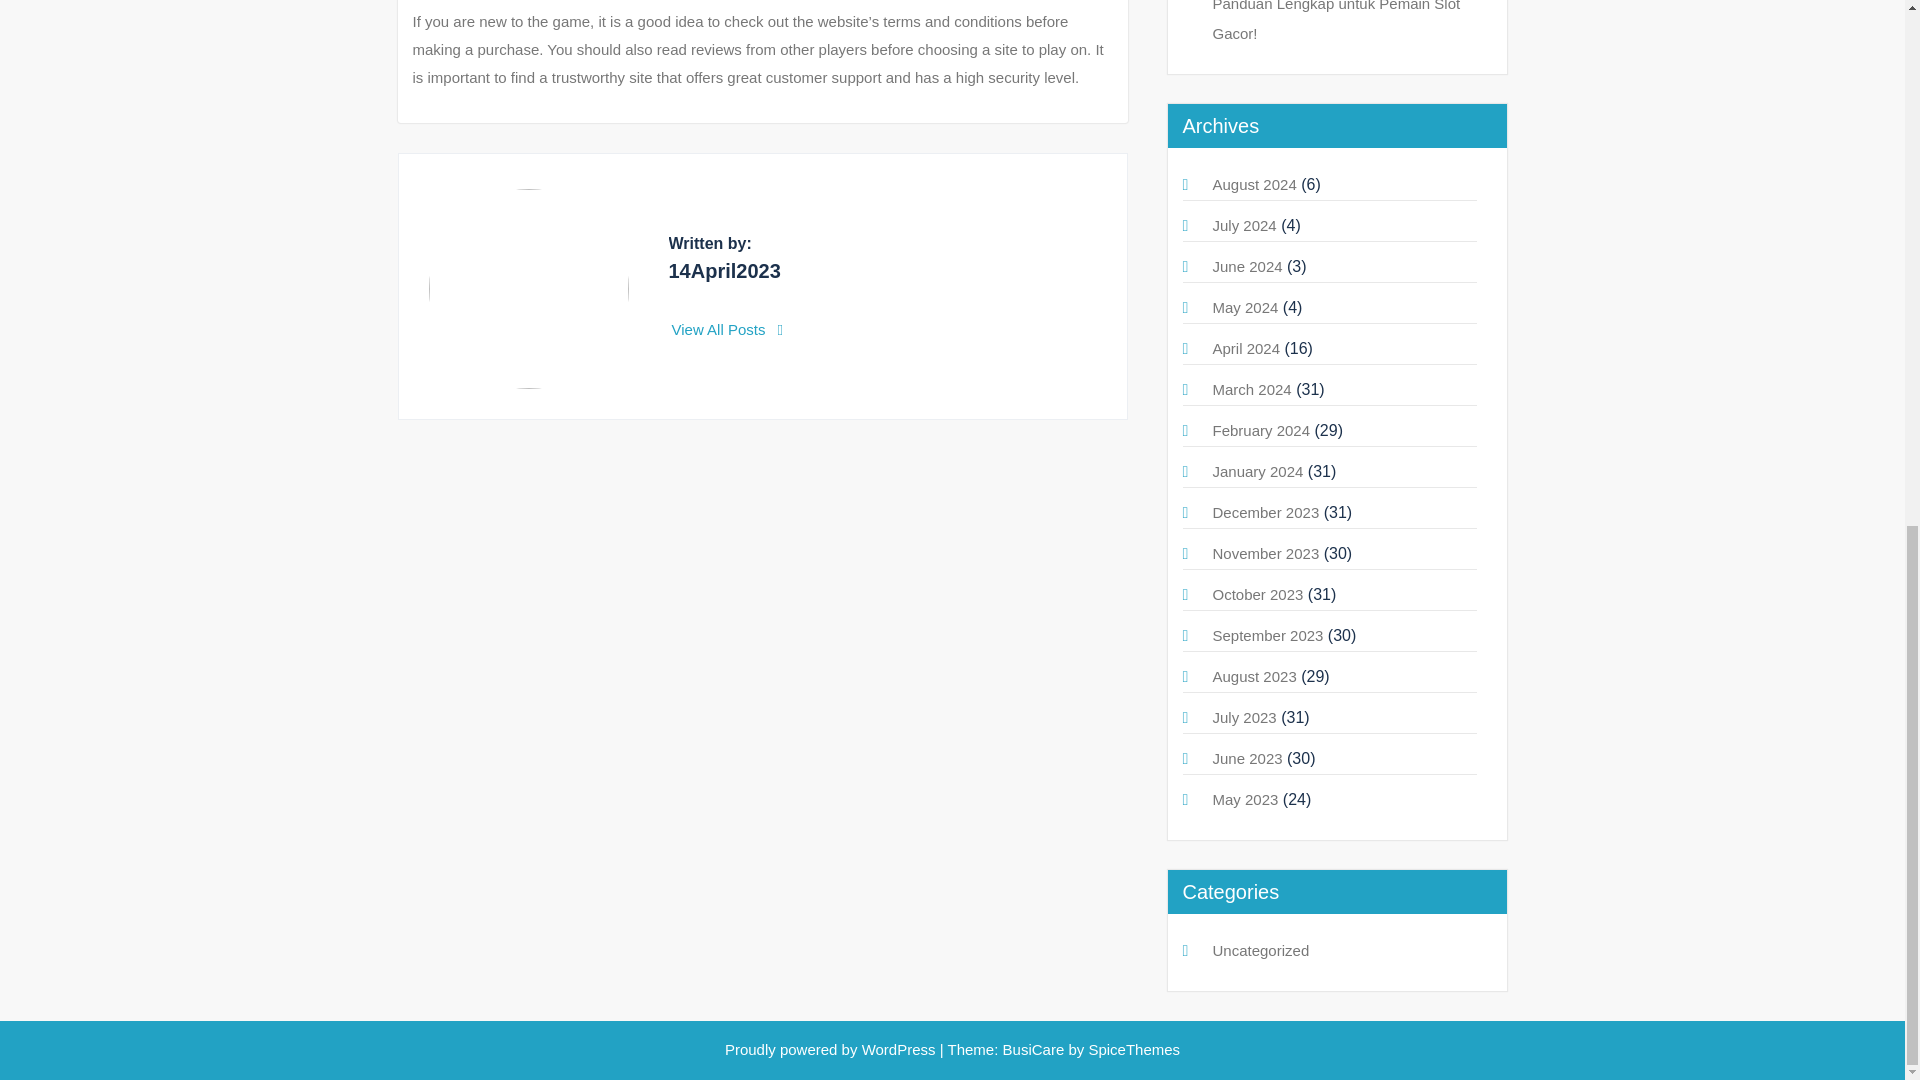 The image size is (1920, 1080). What do you see at coordinates (1257, 594) in the screenshot?
I see `October 2023` at bounding box center [1257, 594].